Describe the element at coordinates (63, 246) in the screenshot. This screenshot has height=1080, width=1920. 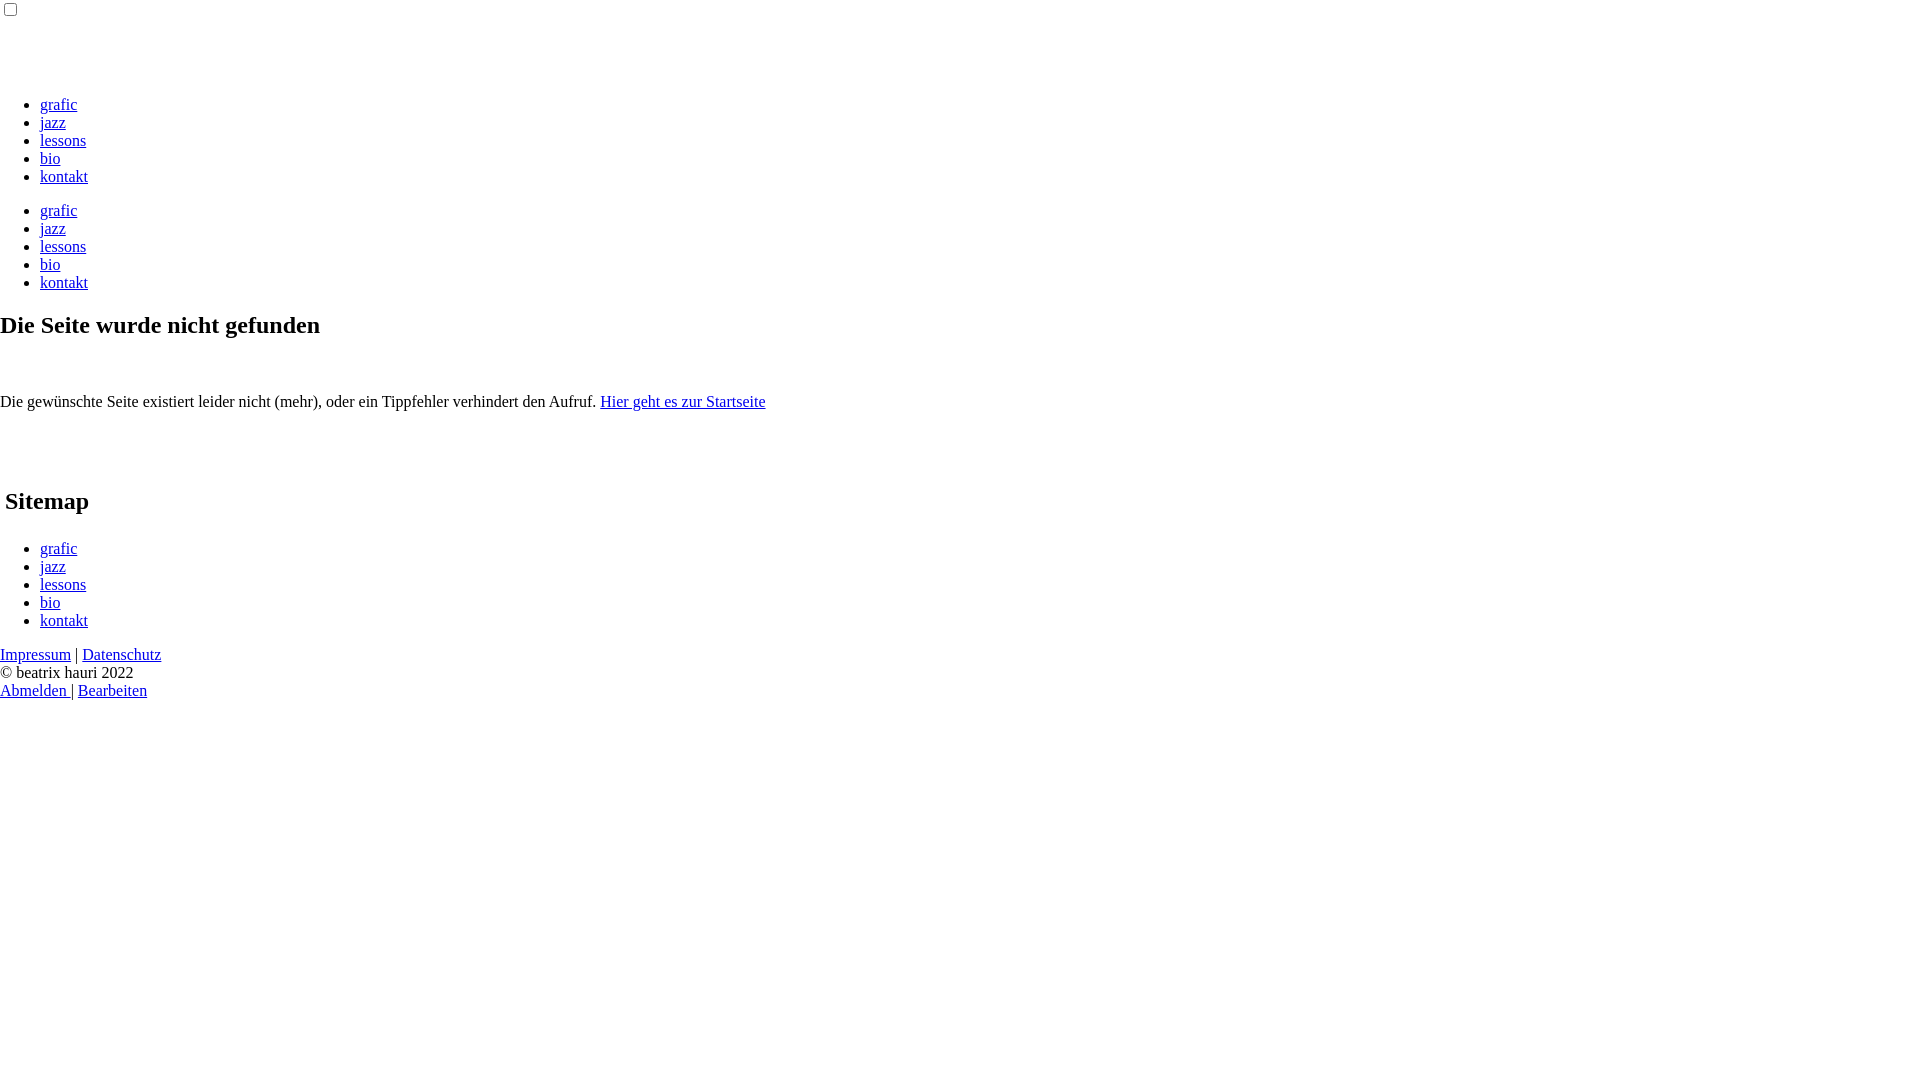
I see `lessons` at that location.